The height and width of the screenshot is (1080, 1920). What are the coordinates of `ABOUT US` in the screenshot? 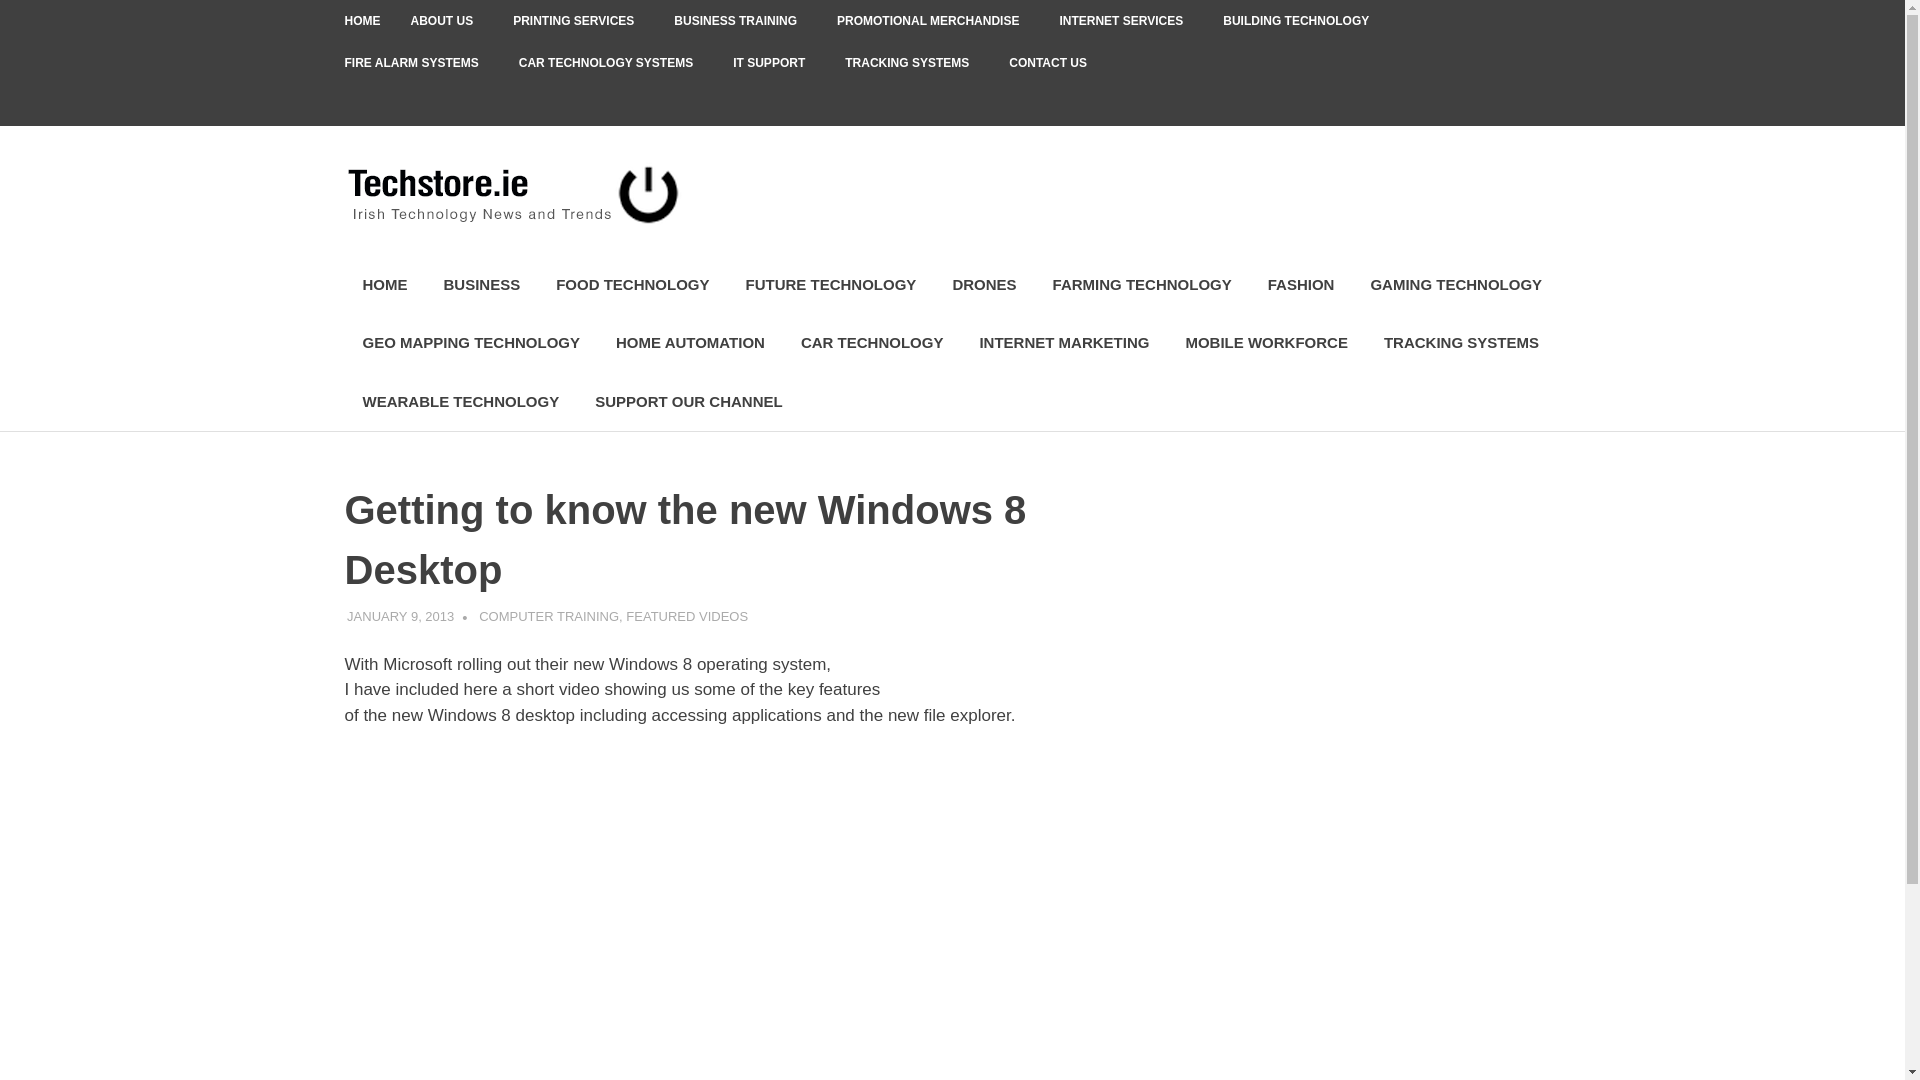 It's located at (447, 21).